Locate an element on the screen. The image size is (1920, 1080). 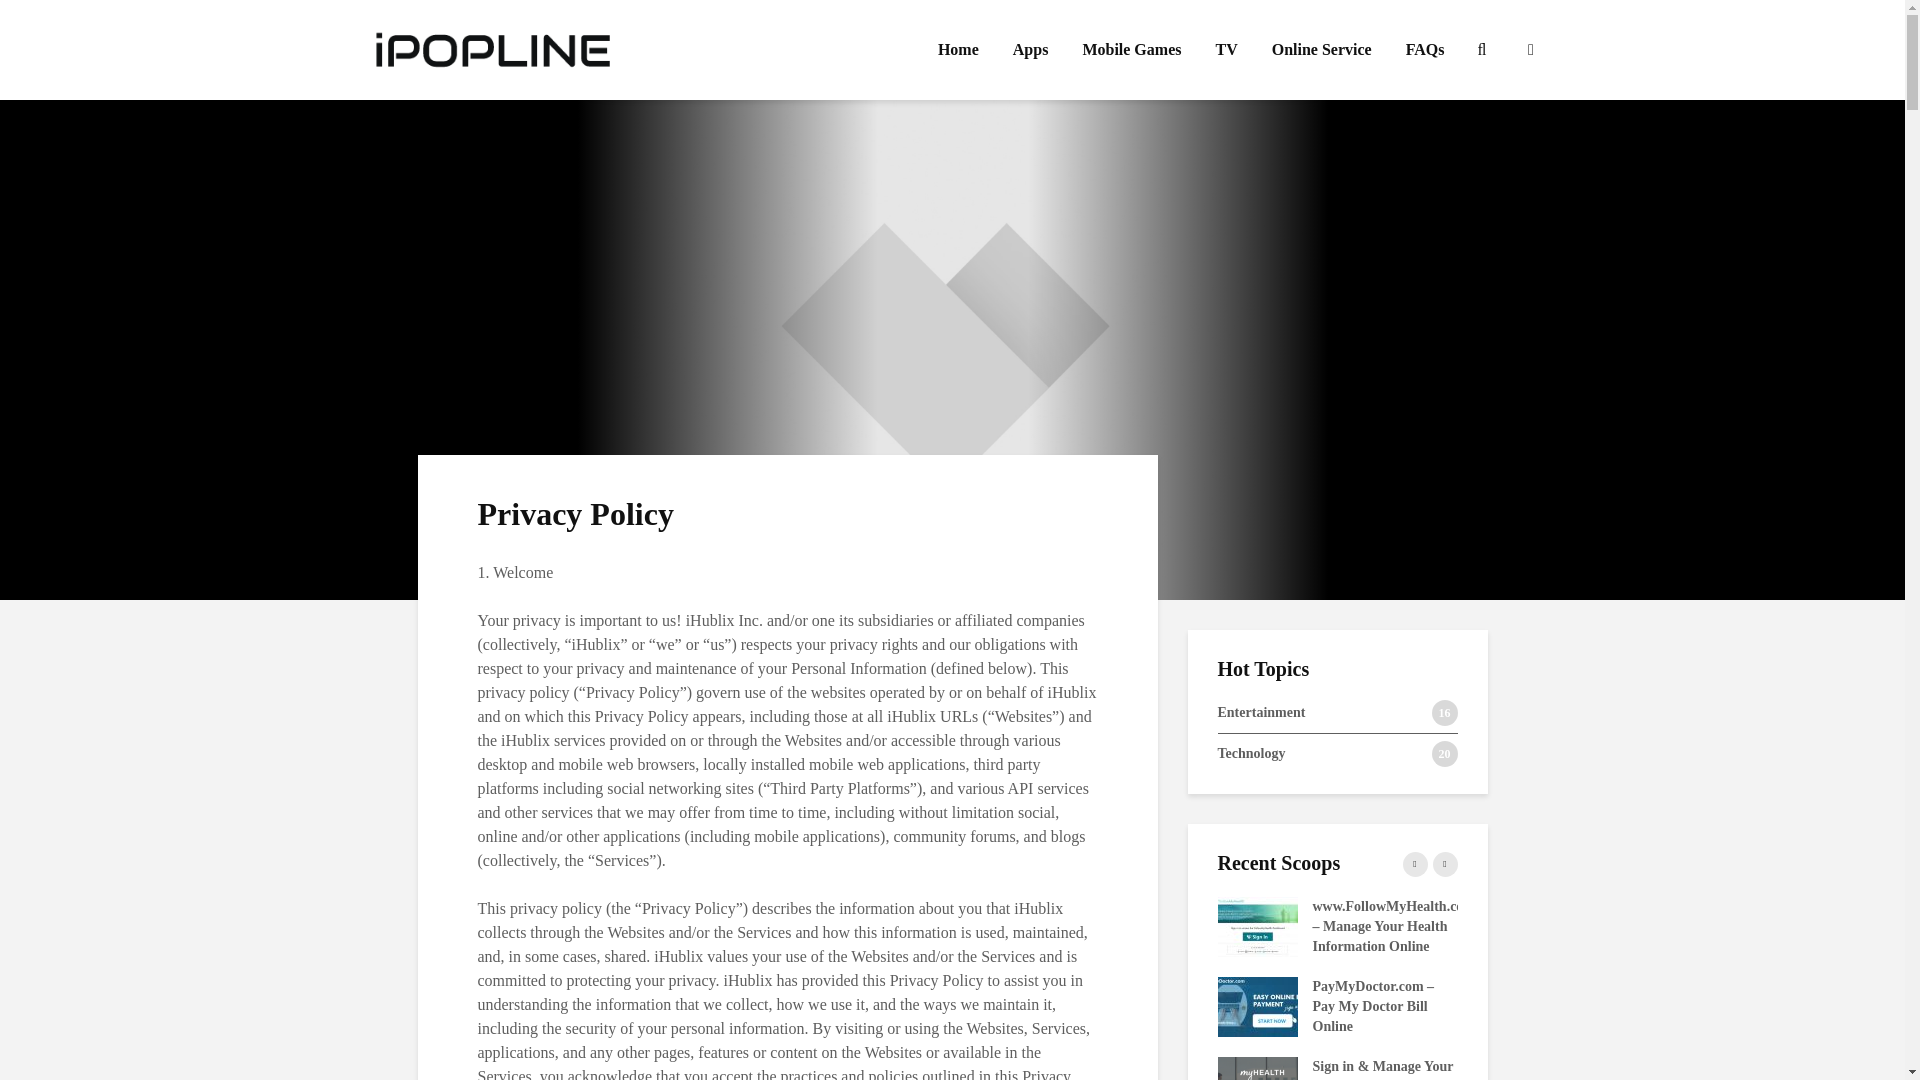
Download FollowMyHealth App for FREE is located at coordinates (1424, 50).